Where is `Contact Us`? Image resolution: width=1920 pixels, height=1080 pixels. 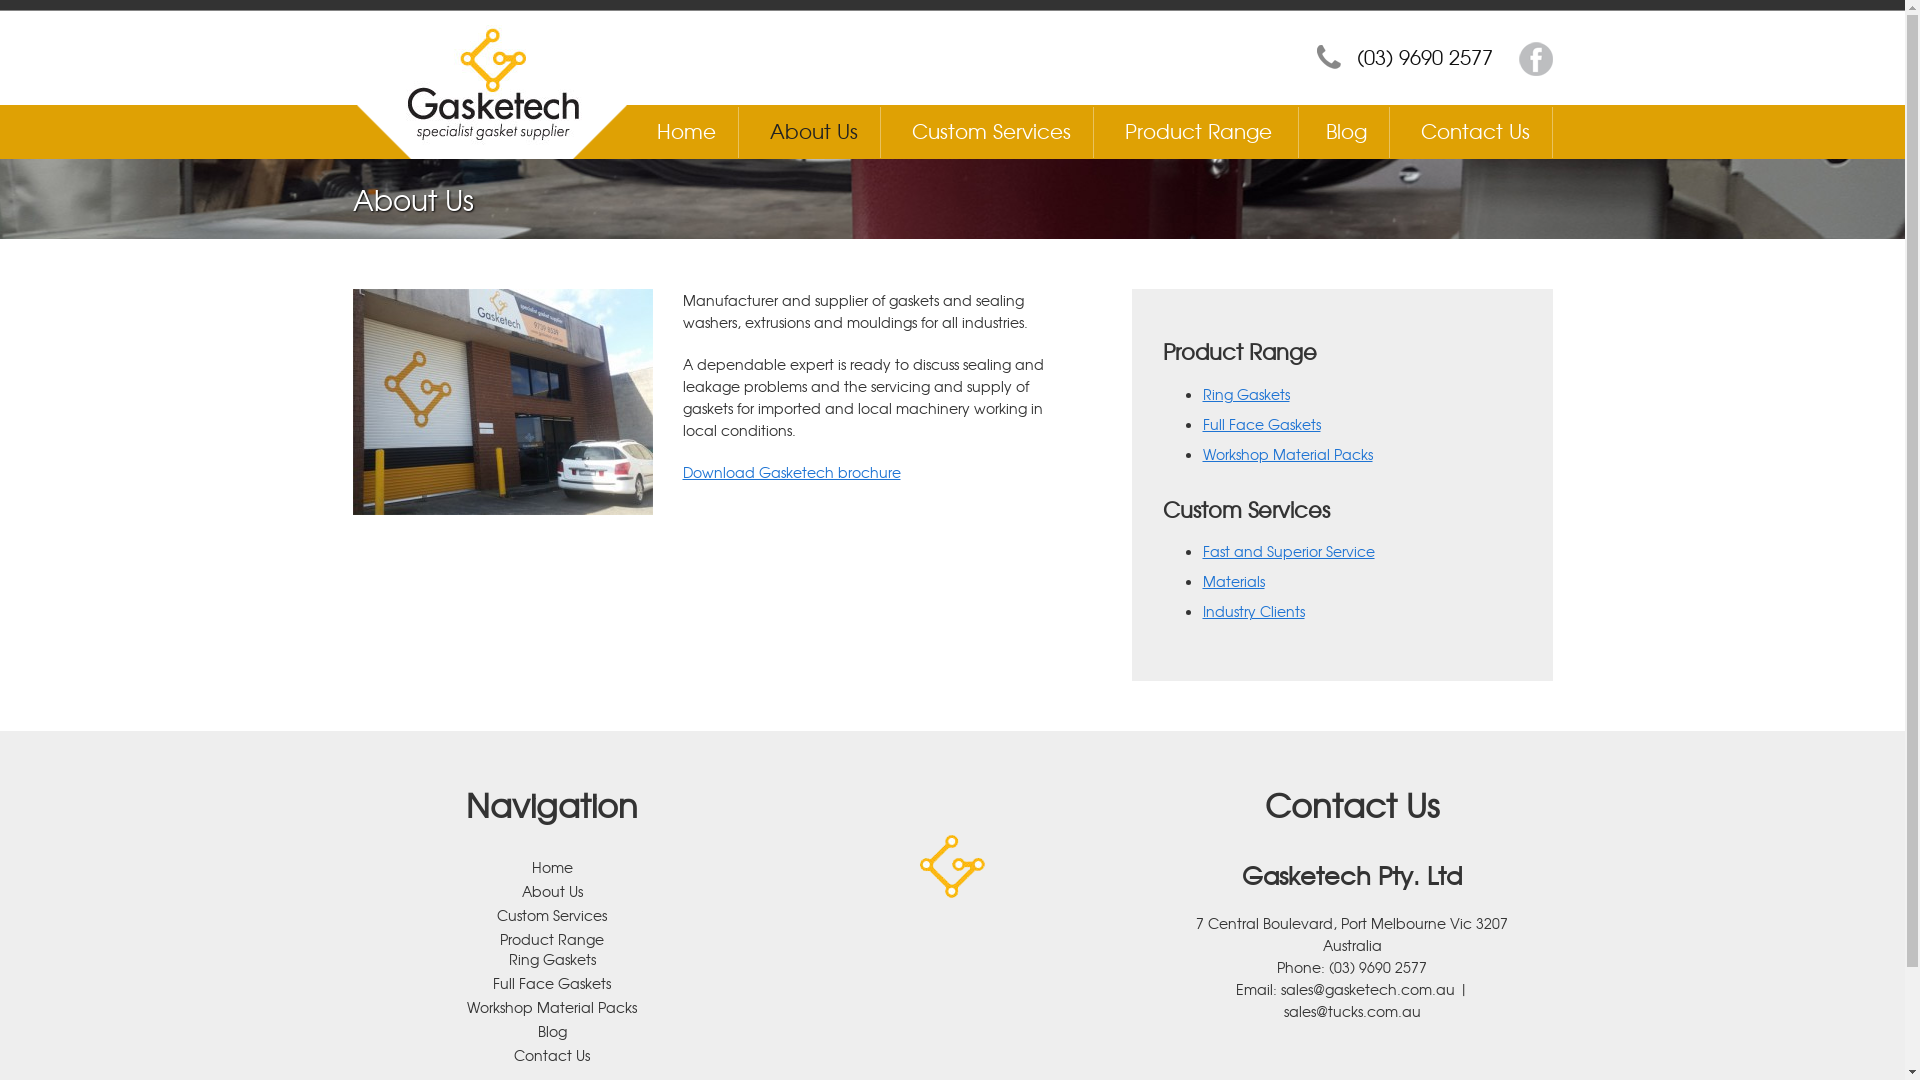
Contact Us is located at coordinates (1474, 130).